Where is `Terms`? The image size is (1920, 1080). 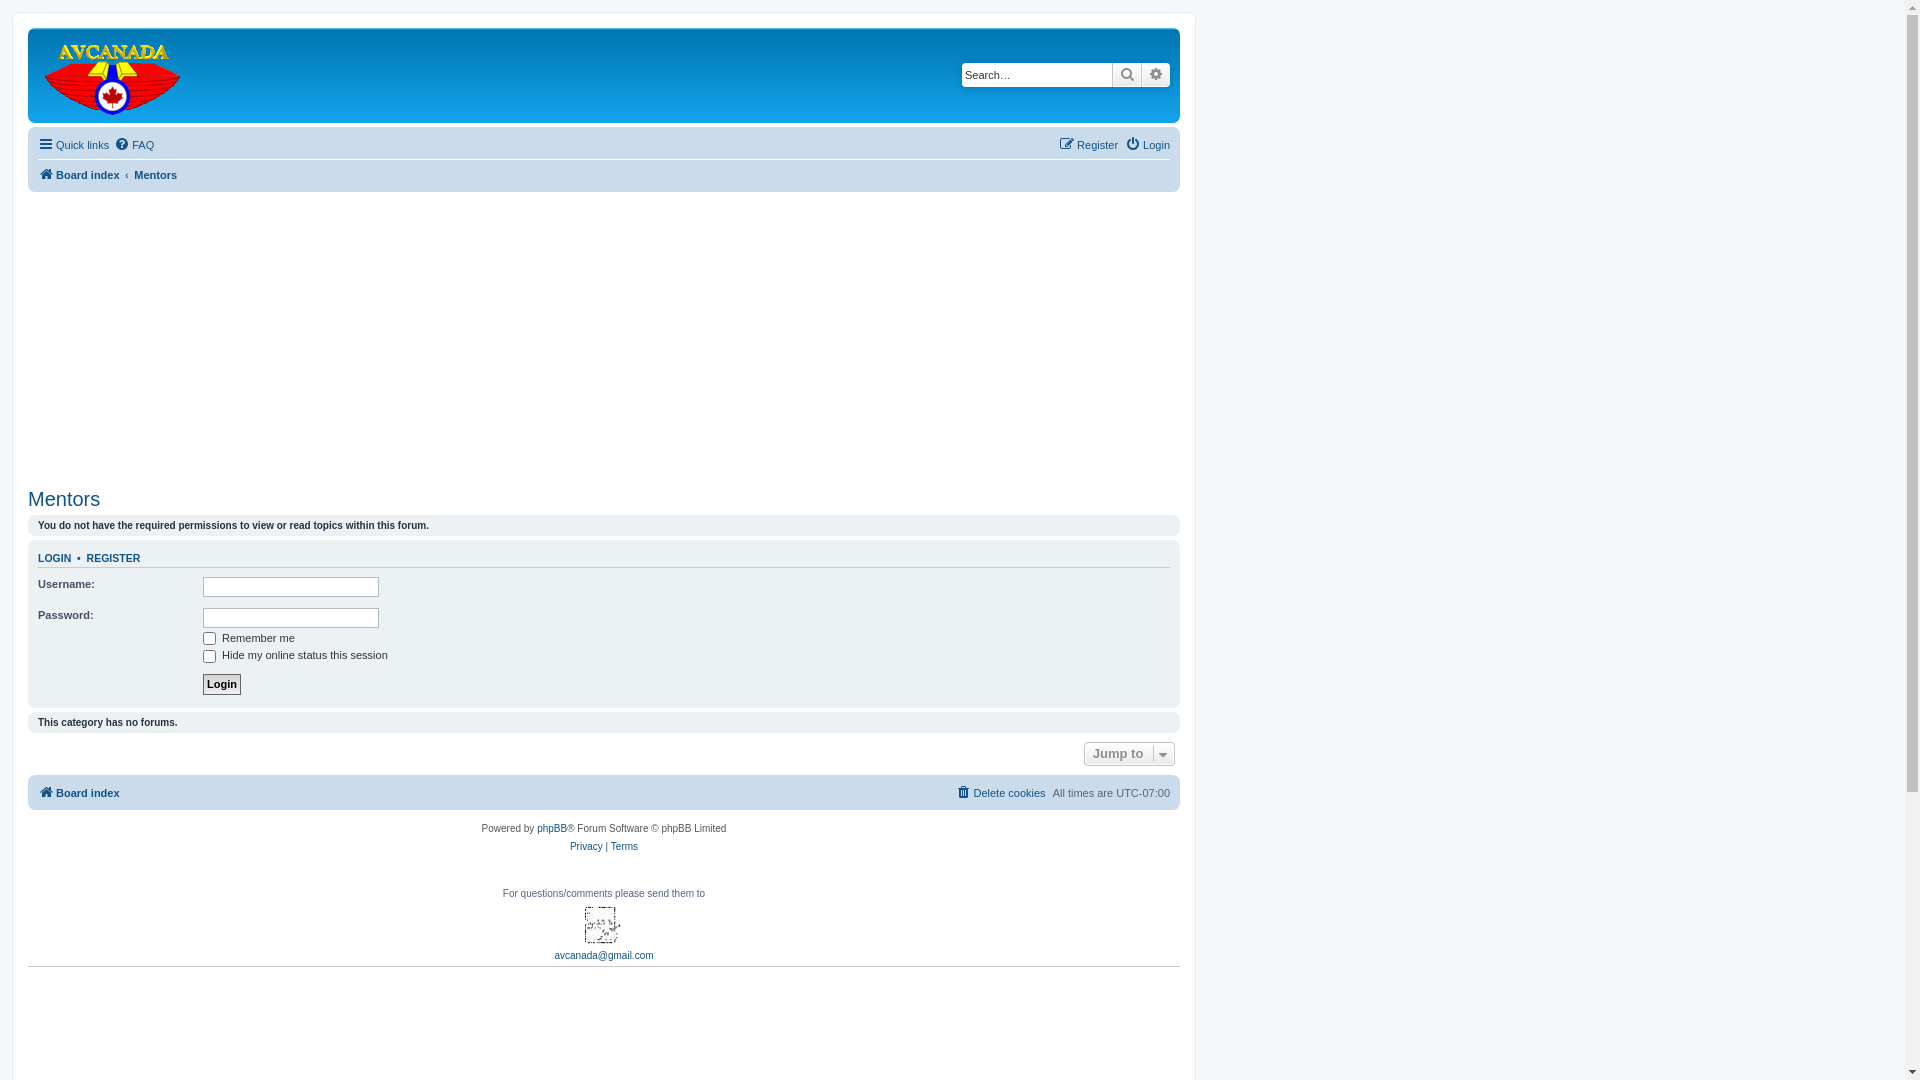 Terms is located at coordinates (624, 847).